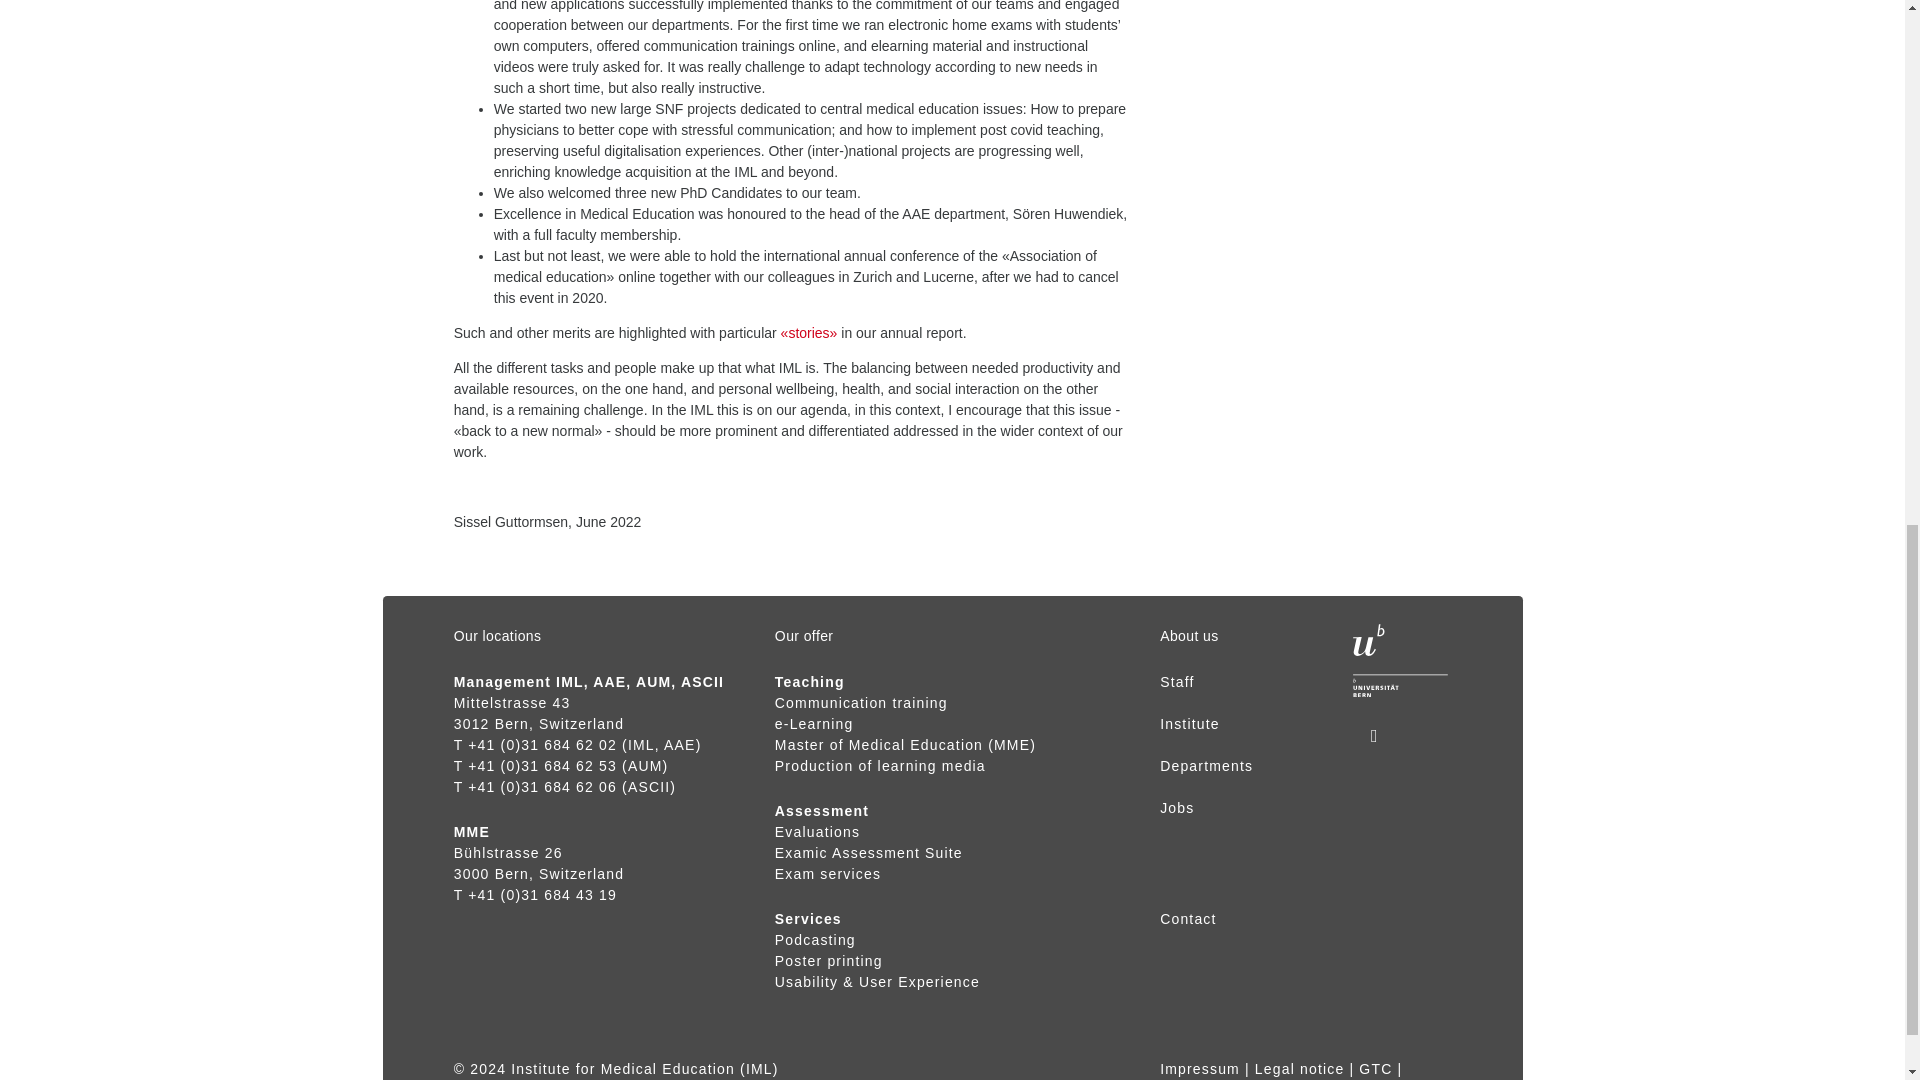 The image size is (1920, 1080). What do you see at coordinates (818, 832) in the screenshot?
I see `Evaluations` at bounding box center [818, 832].